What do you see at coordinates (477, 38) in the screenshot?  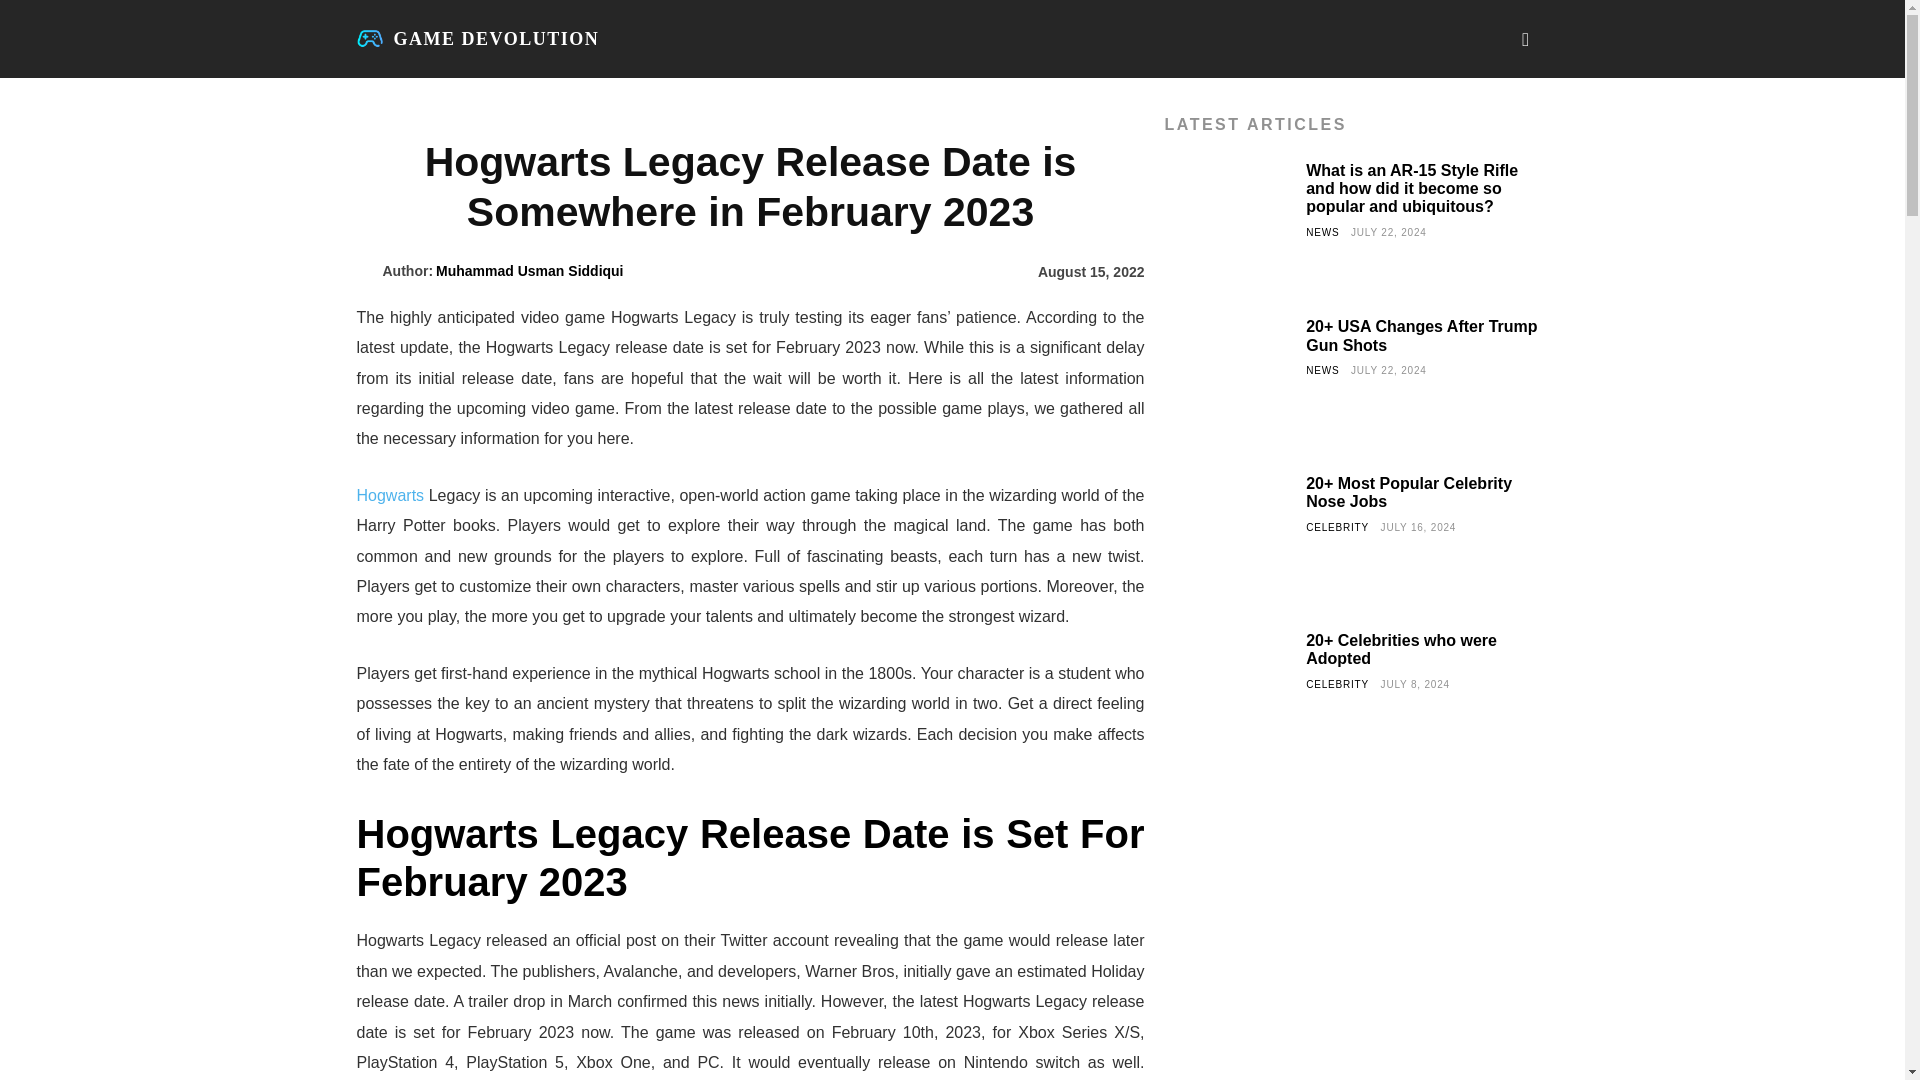 I see `GAME DEVOLUTION` at bounding box center [477, 38].